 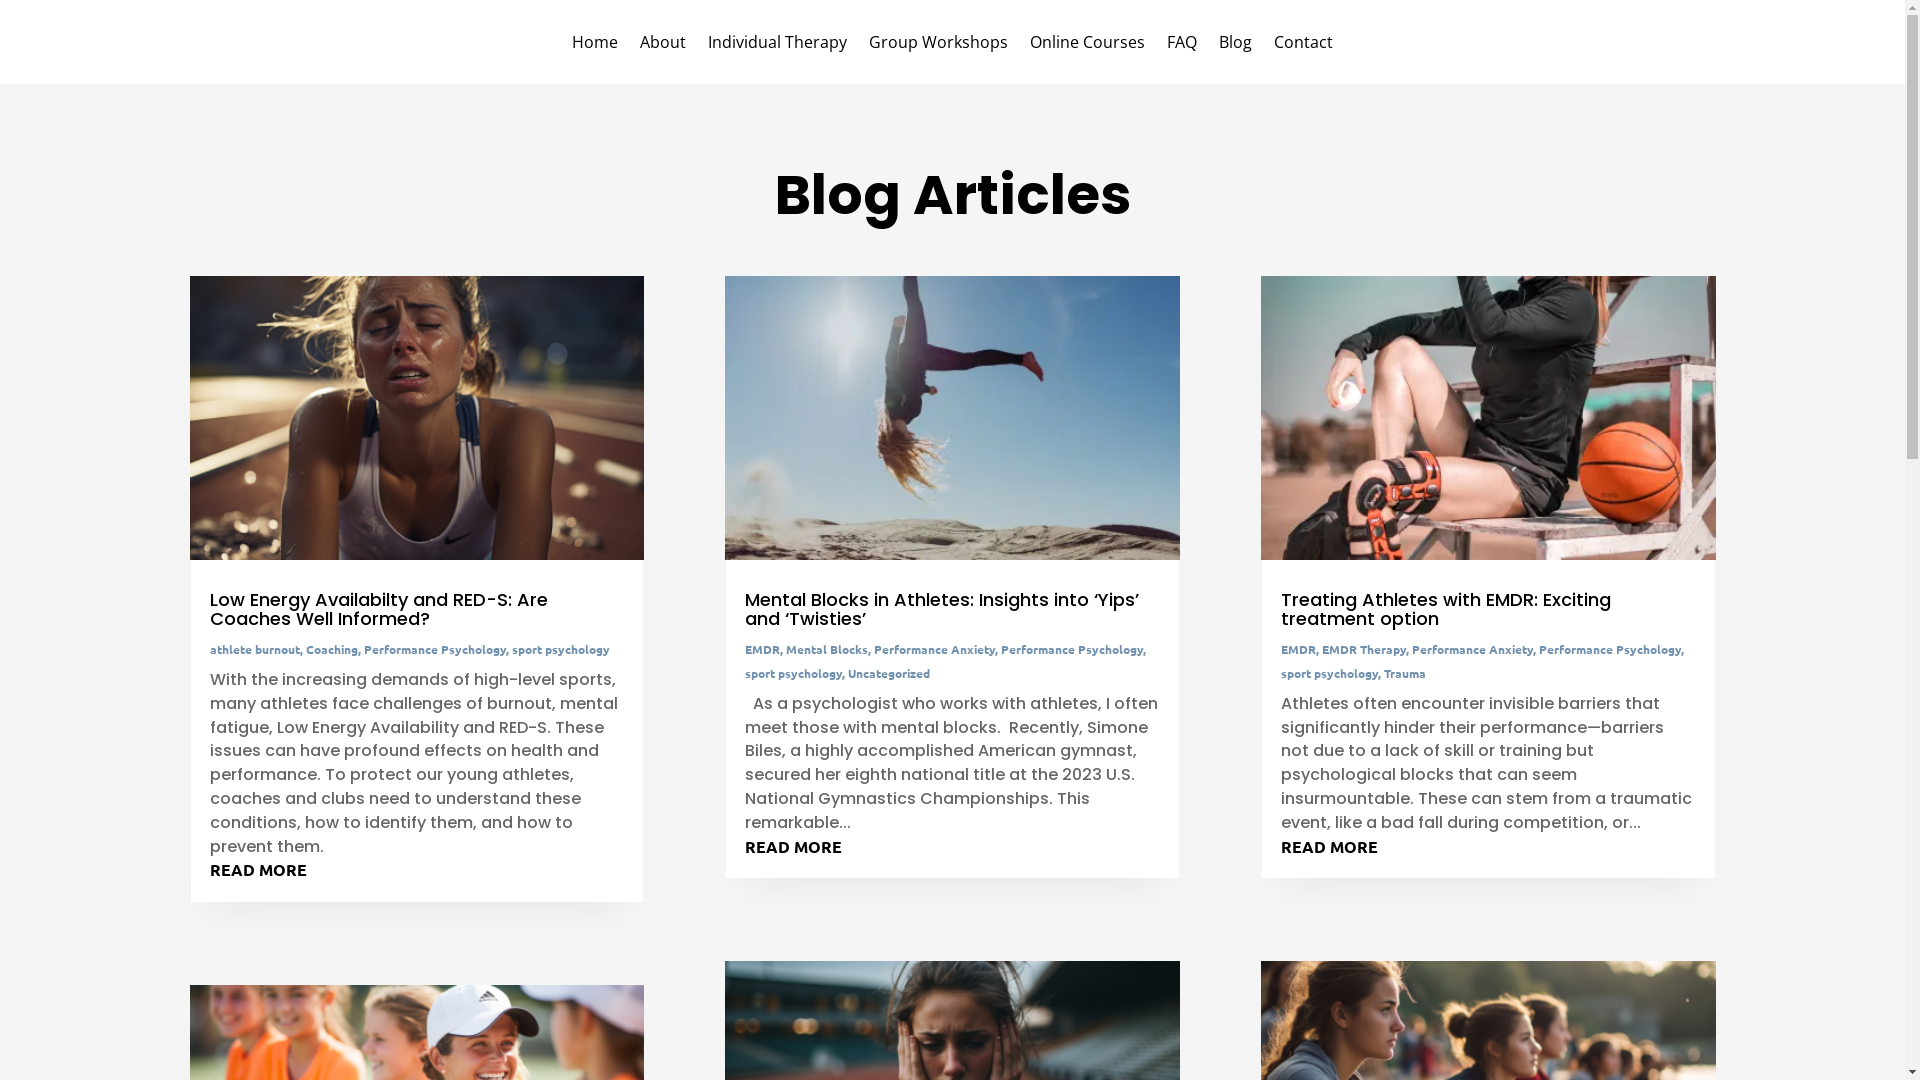 I want to click on Blog, so click(x=1236, y=46).